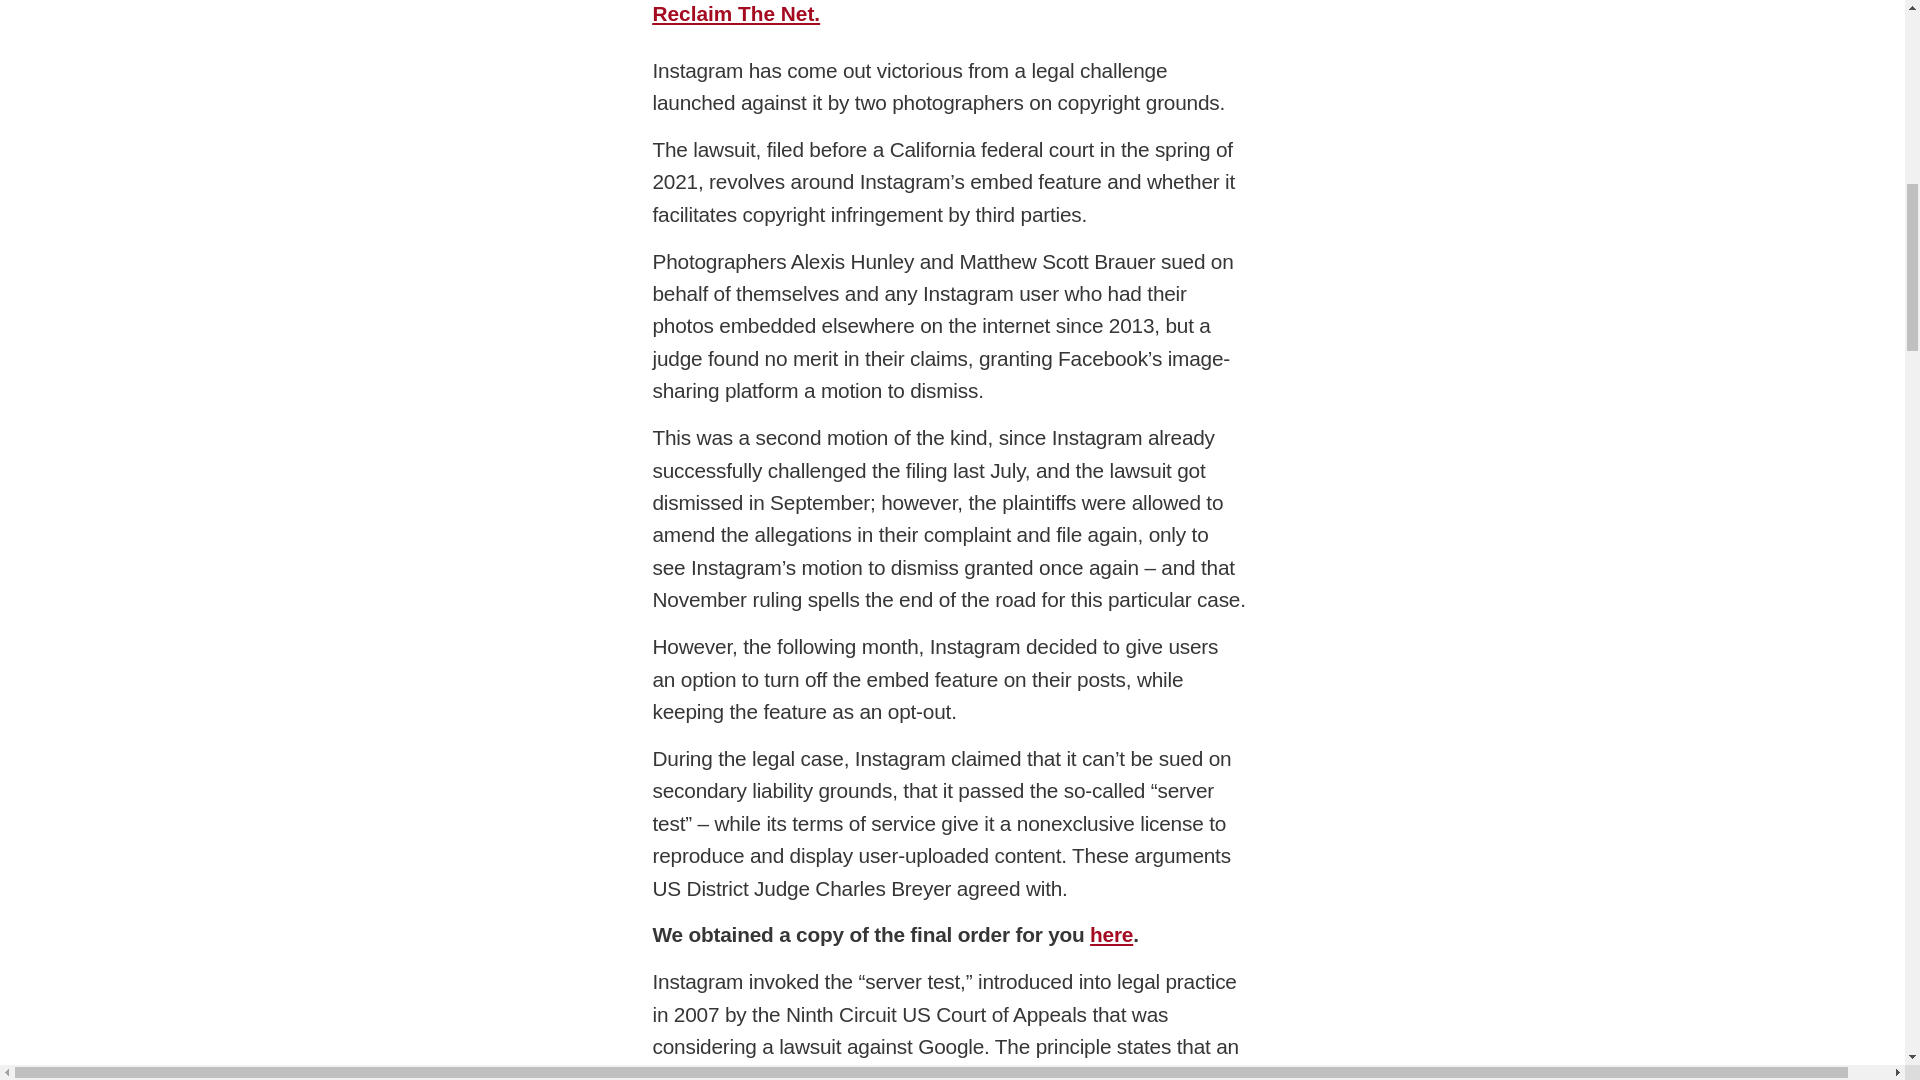 The image size is (1920, 1080). Describe the element at coordinates (941, 12) in the screenshot. I see `subscribe to Reclaim The Net.` at that location.